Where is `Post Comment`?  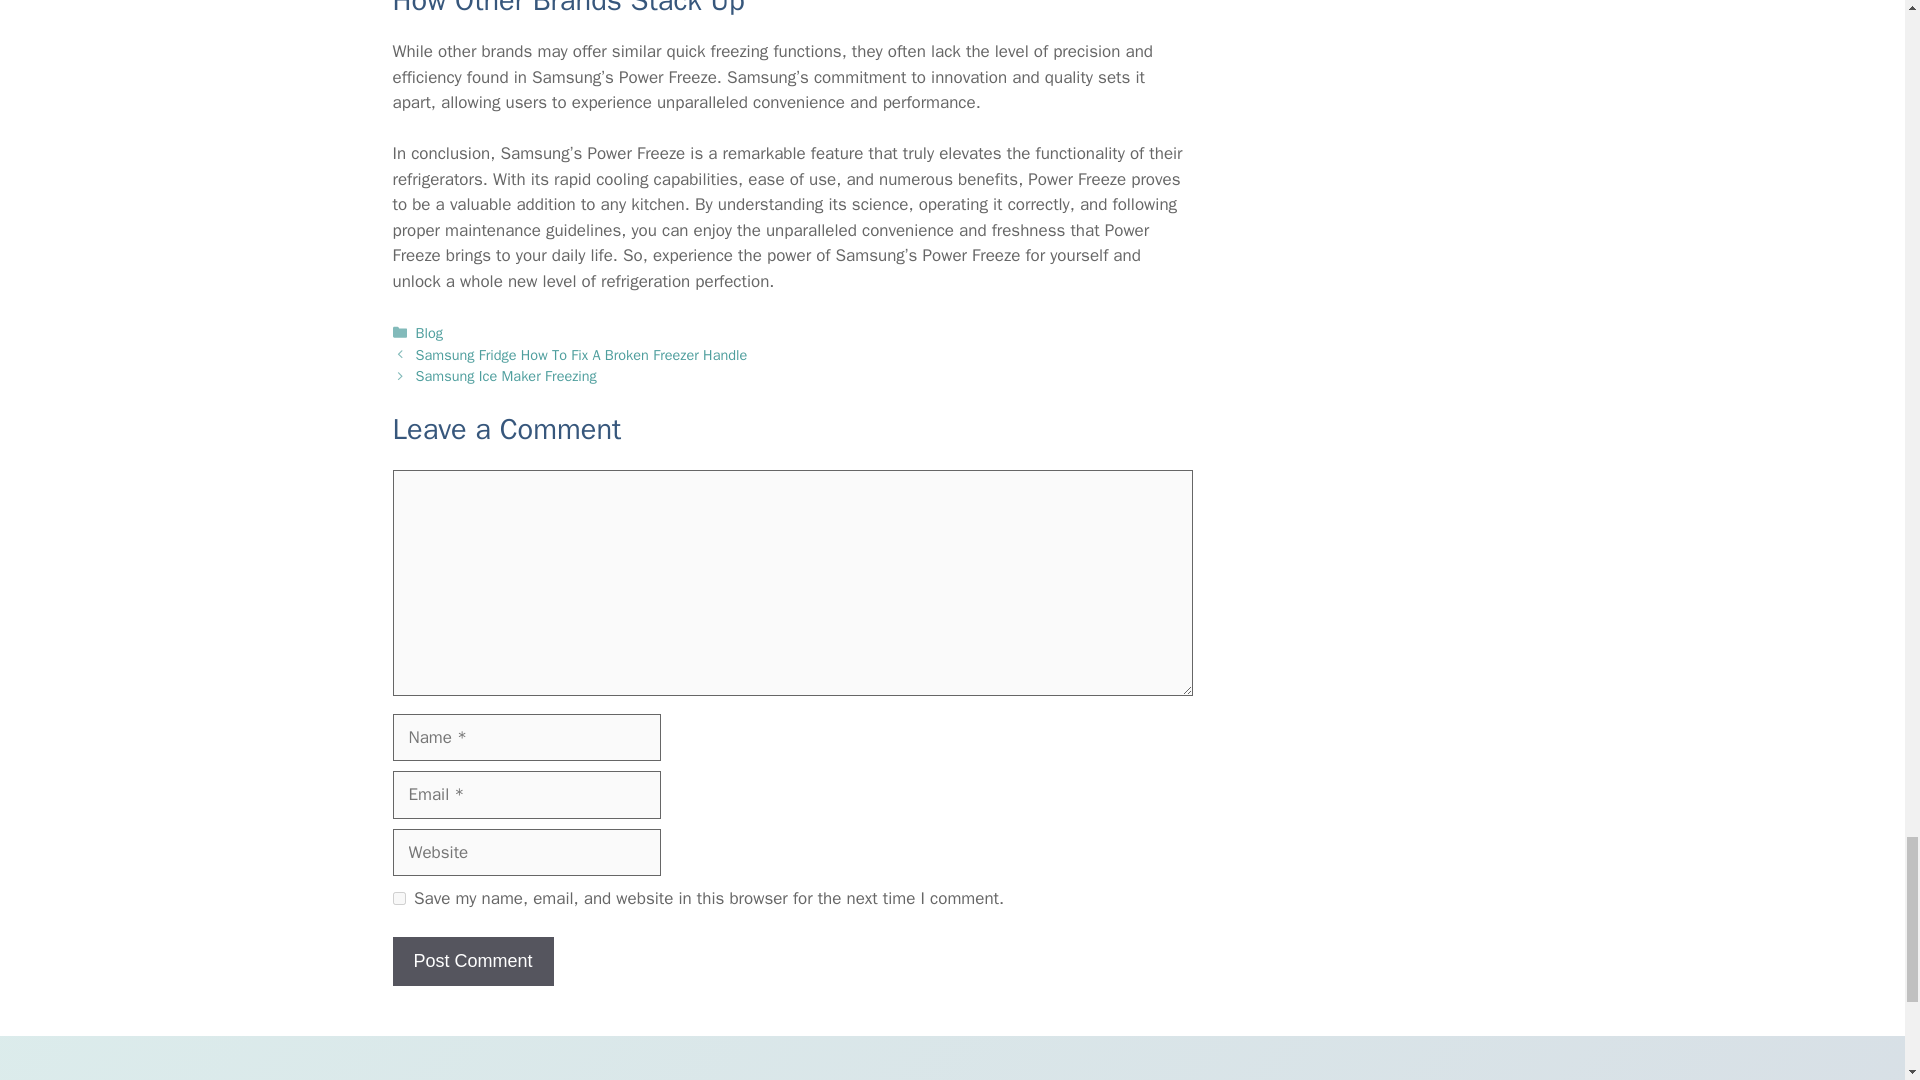
Post Comment is located at coordinates (472, 962).